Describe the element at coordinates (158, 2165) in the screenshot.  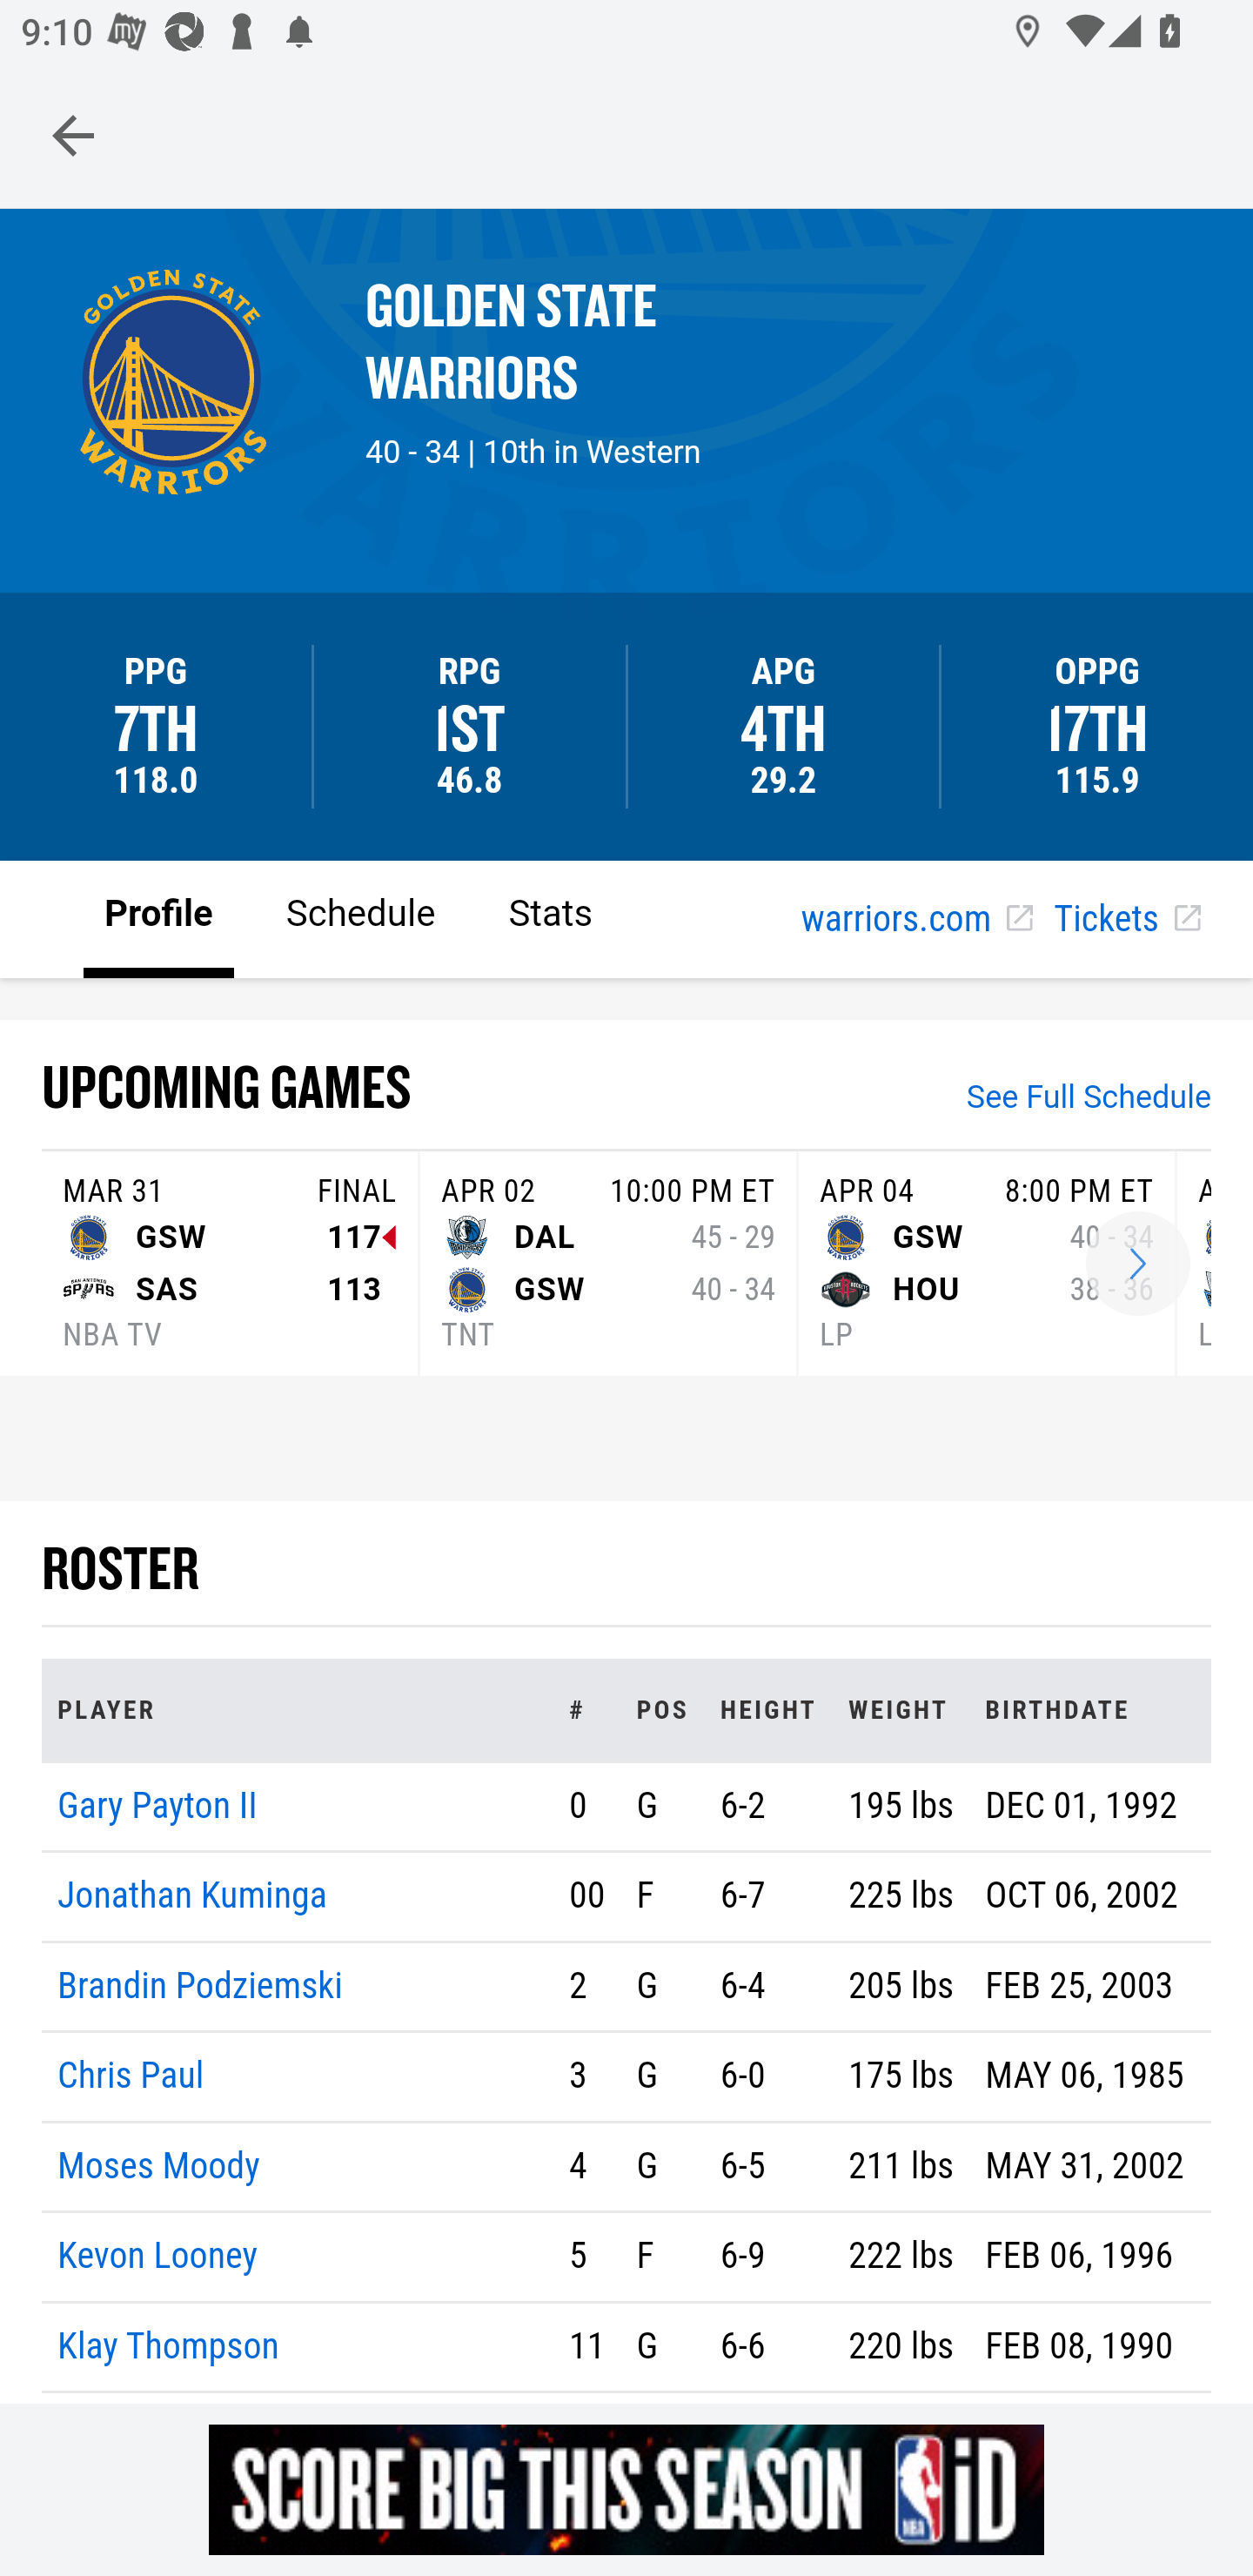
I see `Moses Moody` at that location.